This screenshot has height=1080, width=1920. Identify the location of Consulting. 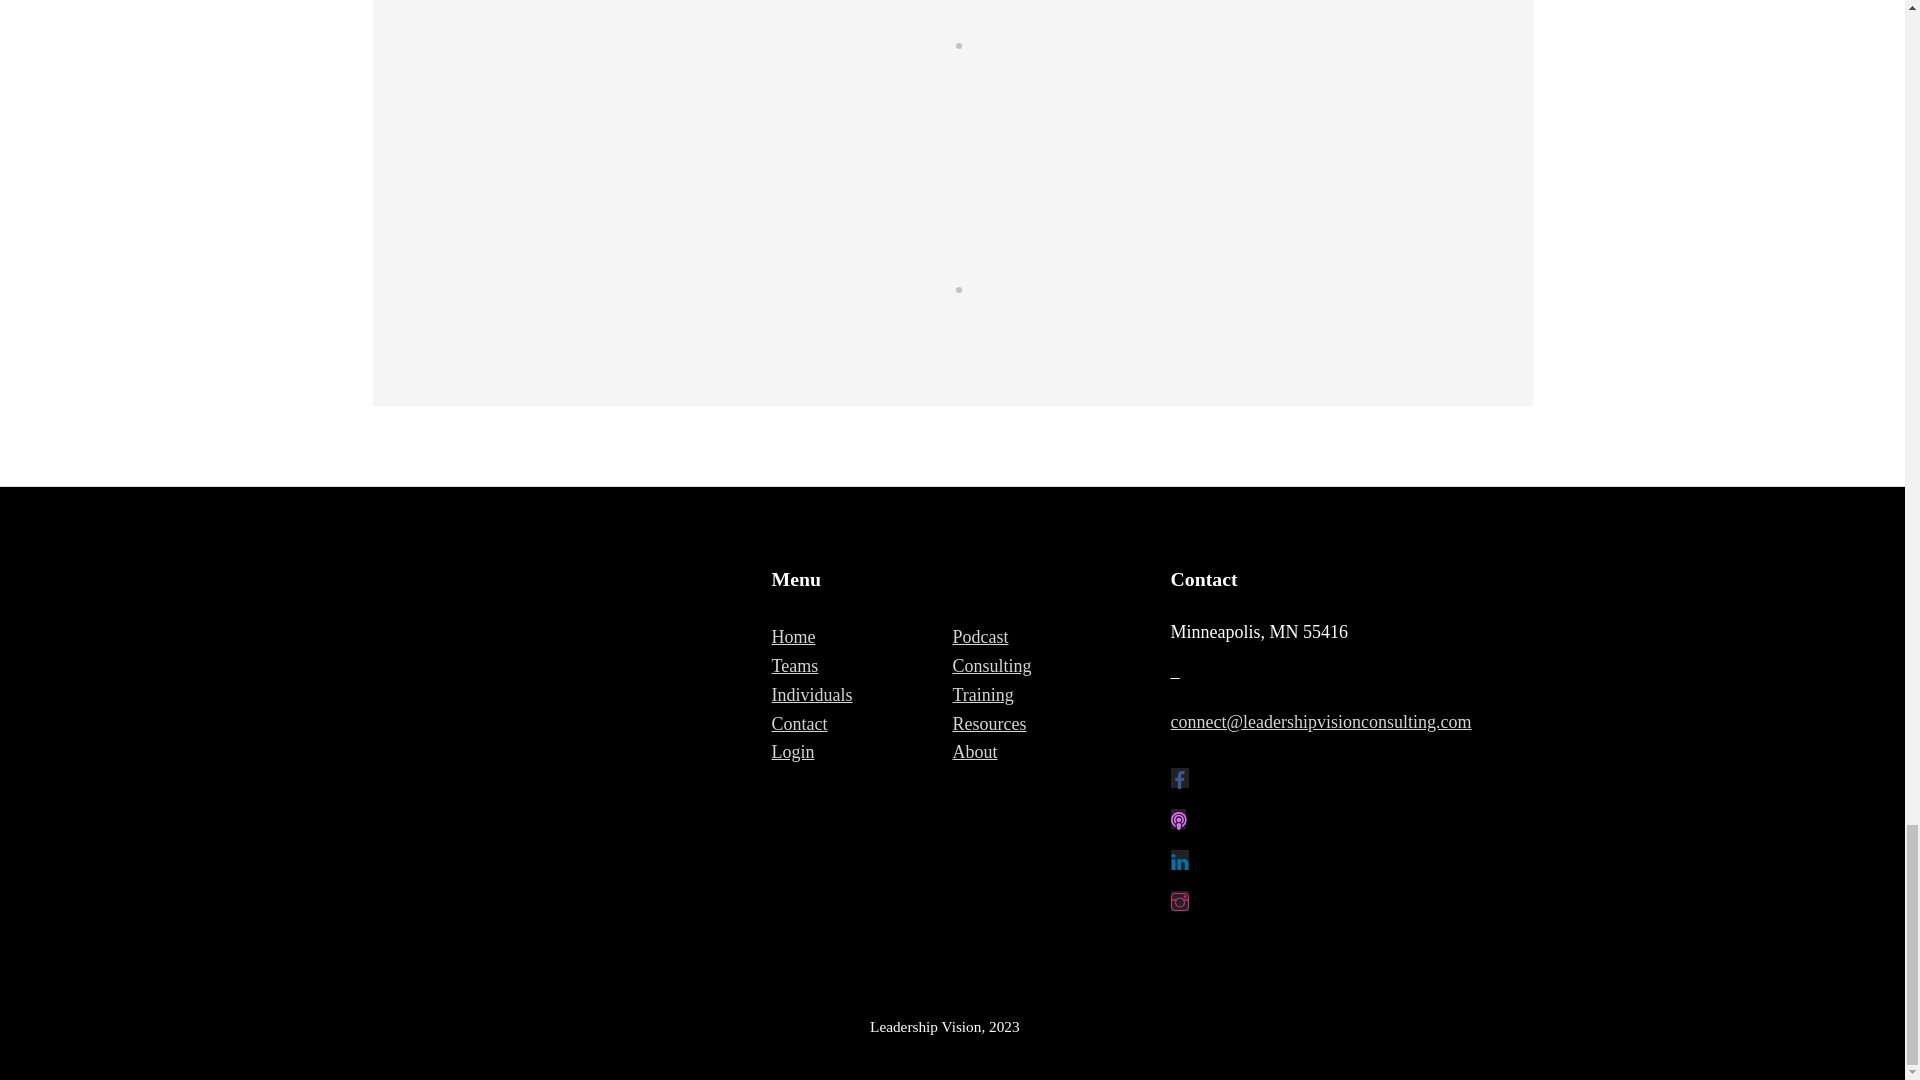
(992, 666).